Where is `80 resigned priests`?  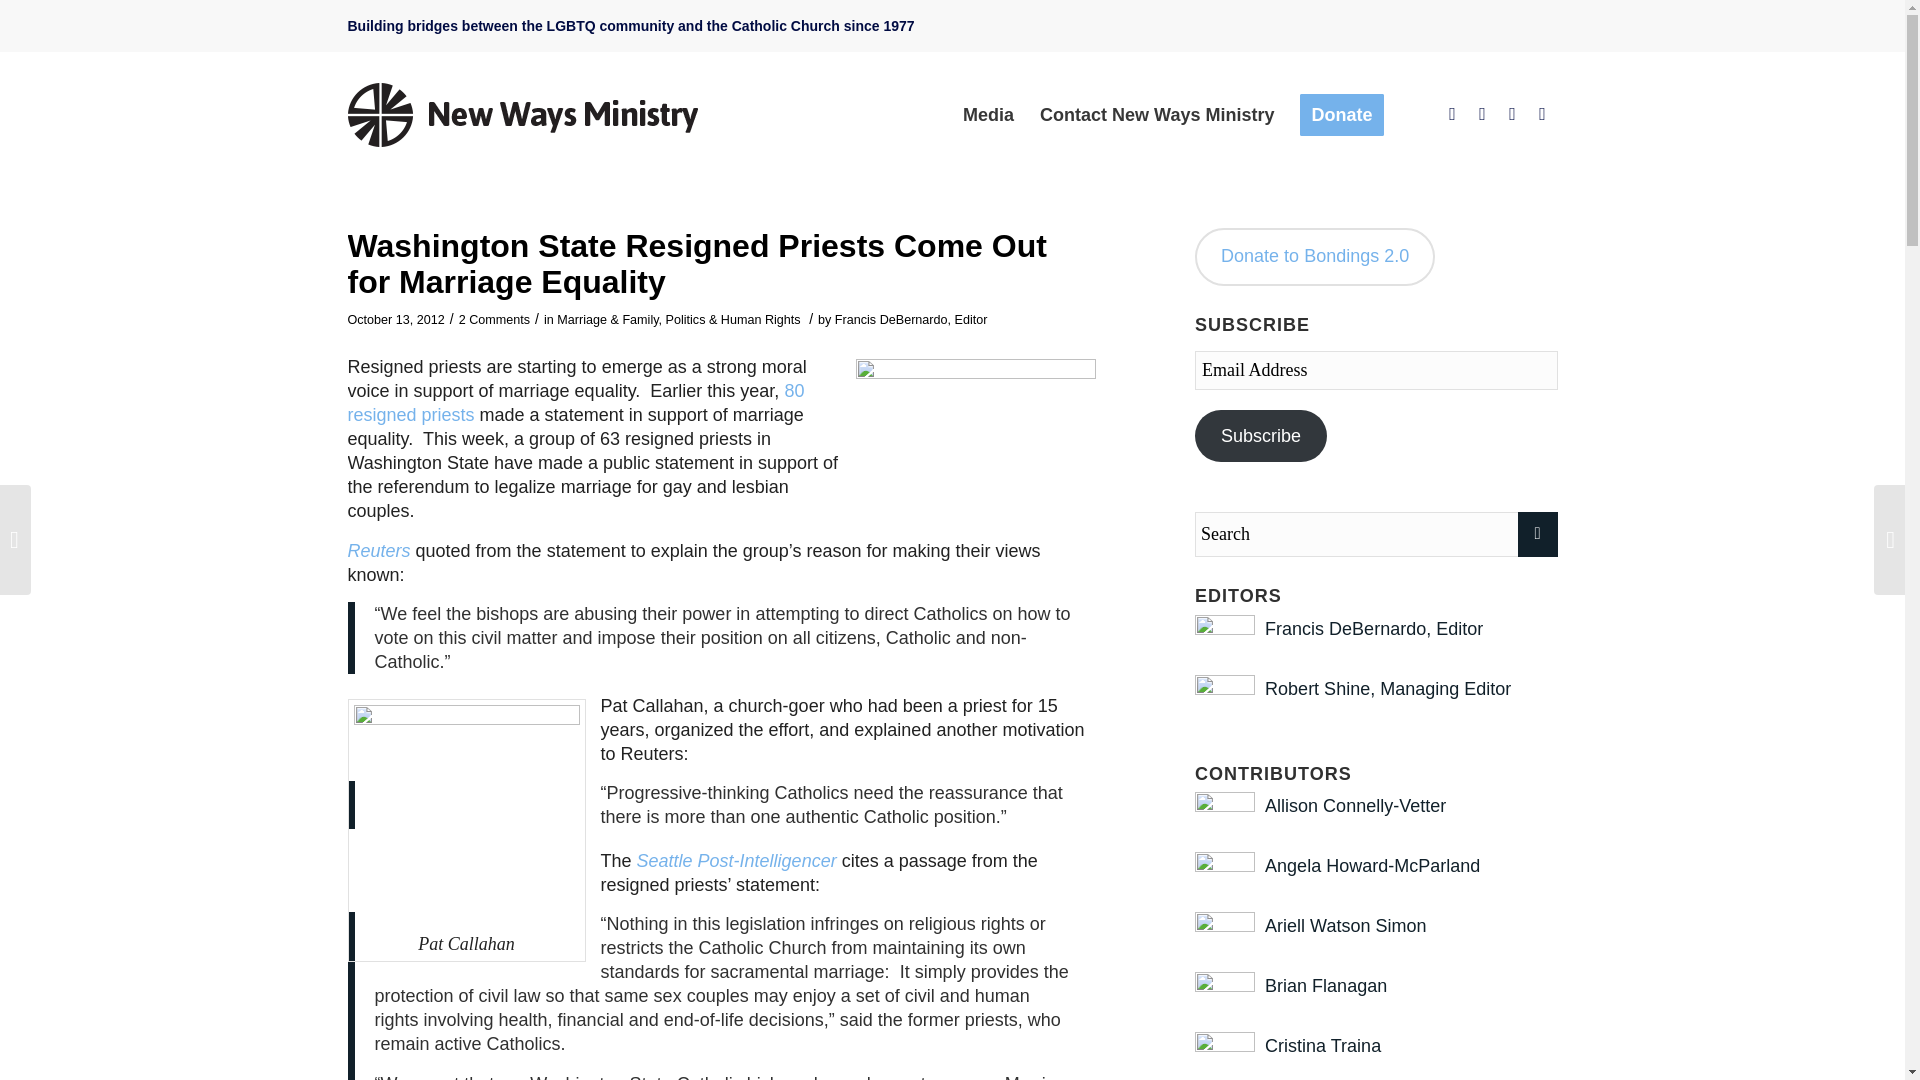
80 resigned priests is located at coordinates (576, 403).